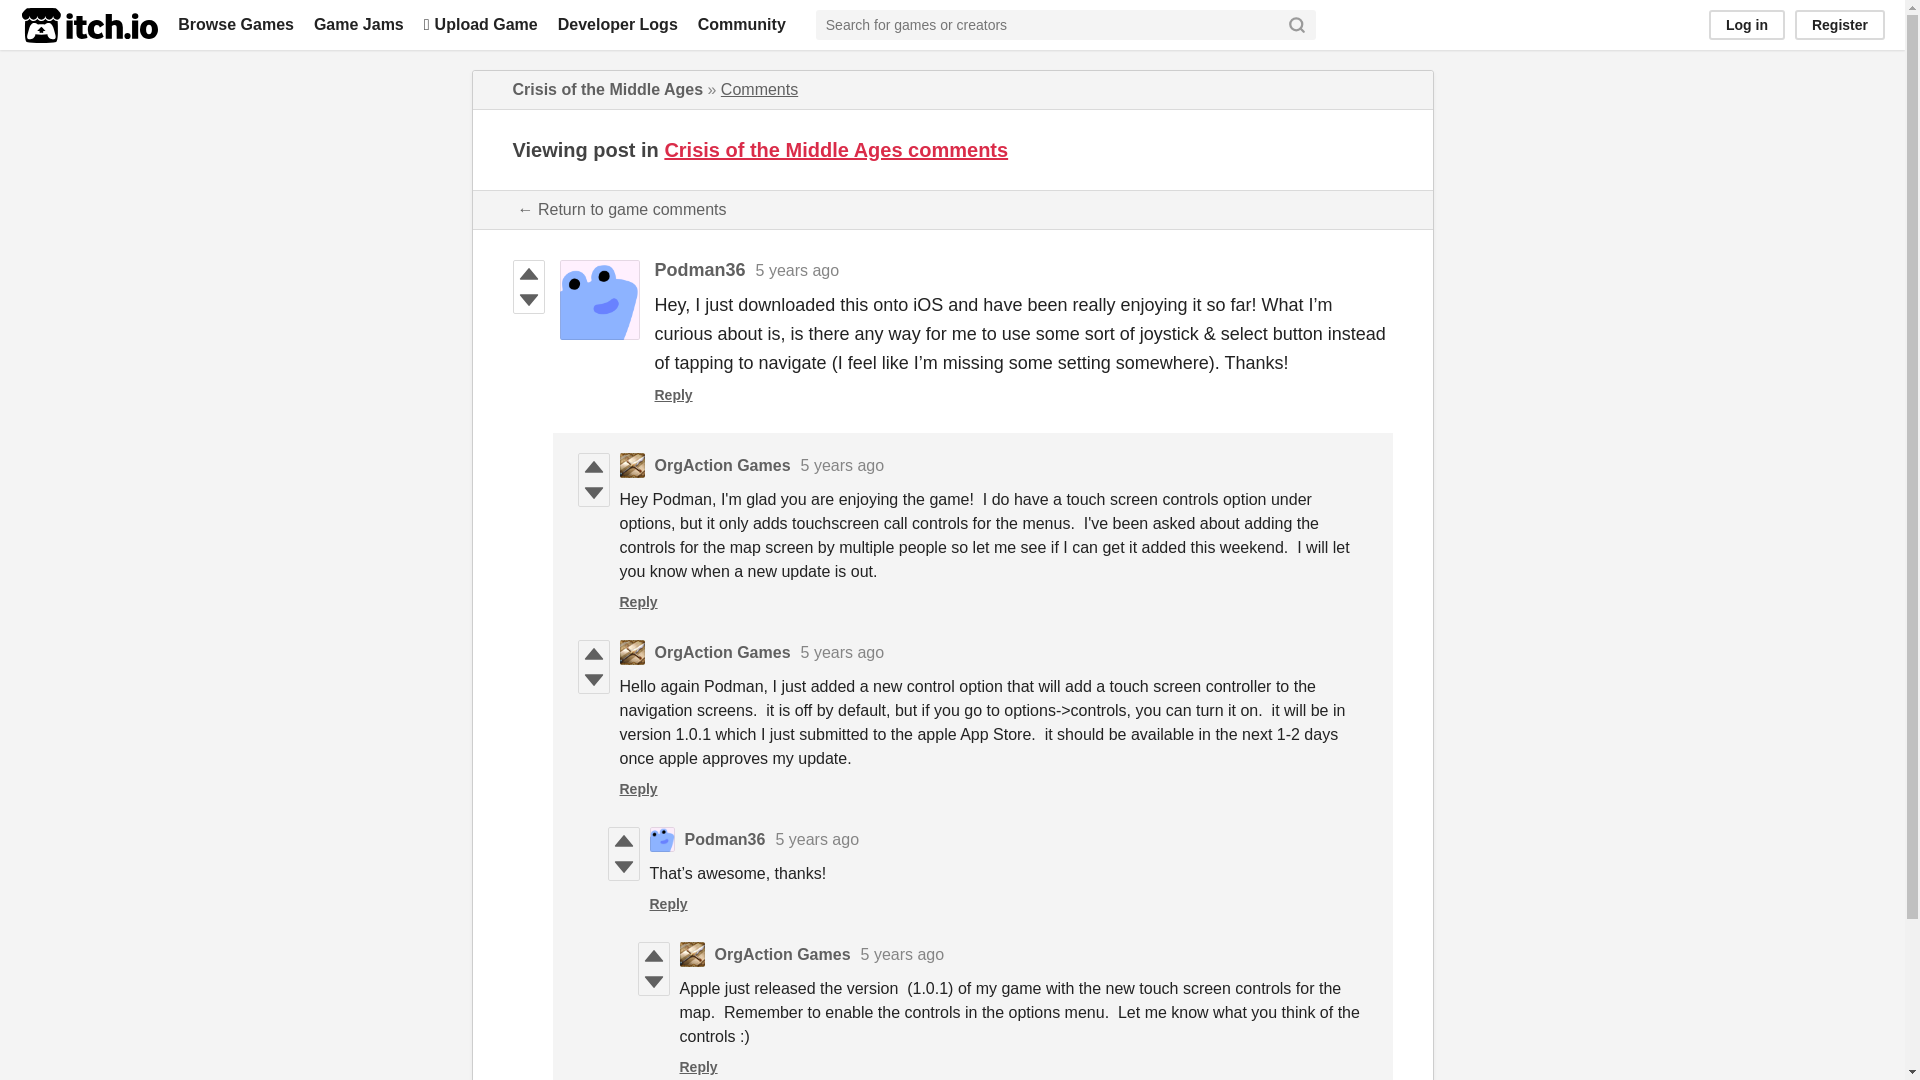 The height and width of the screenshot is (1080, 1920). I want to click on Game Jams, so click(358, 24).